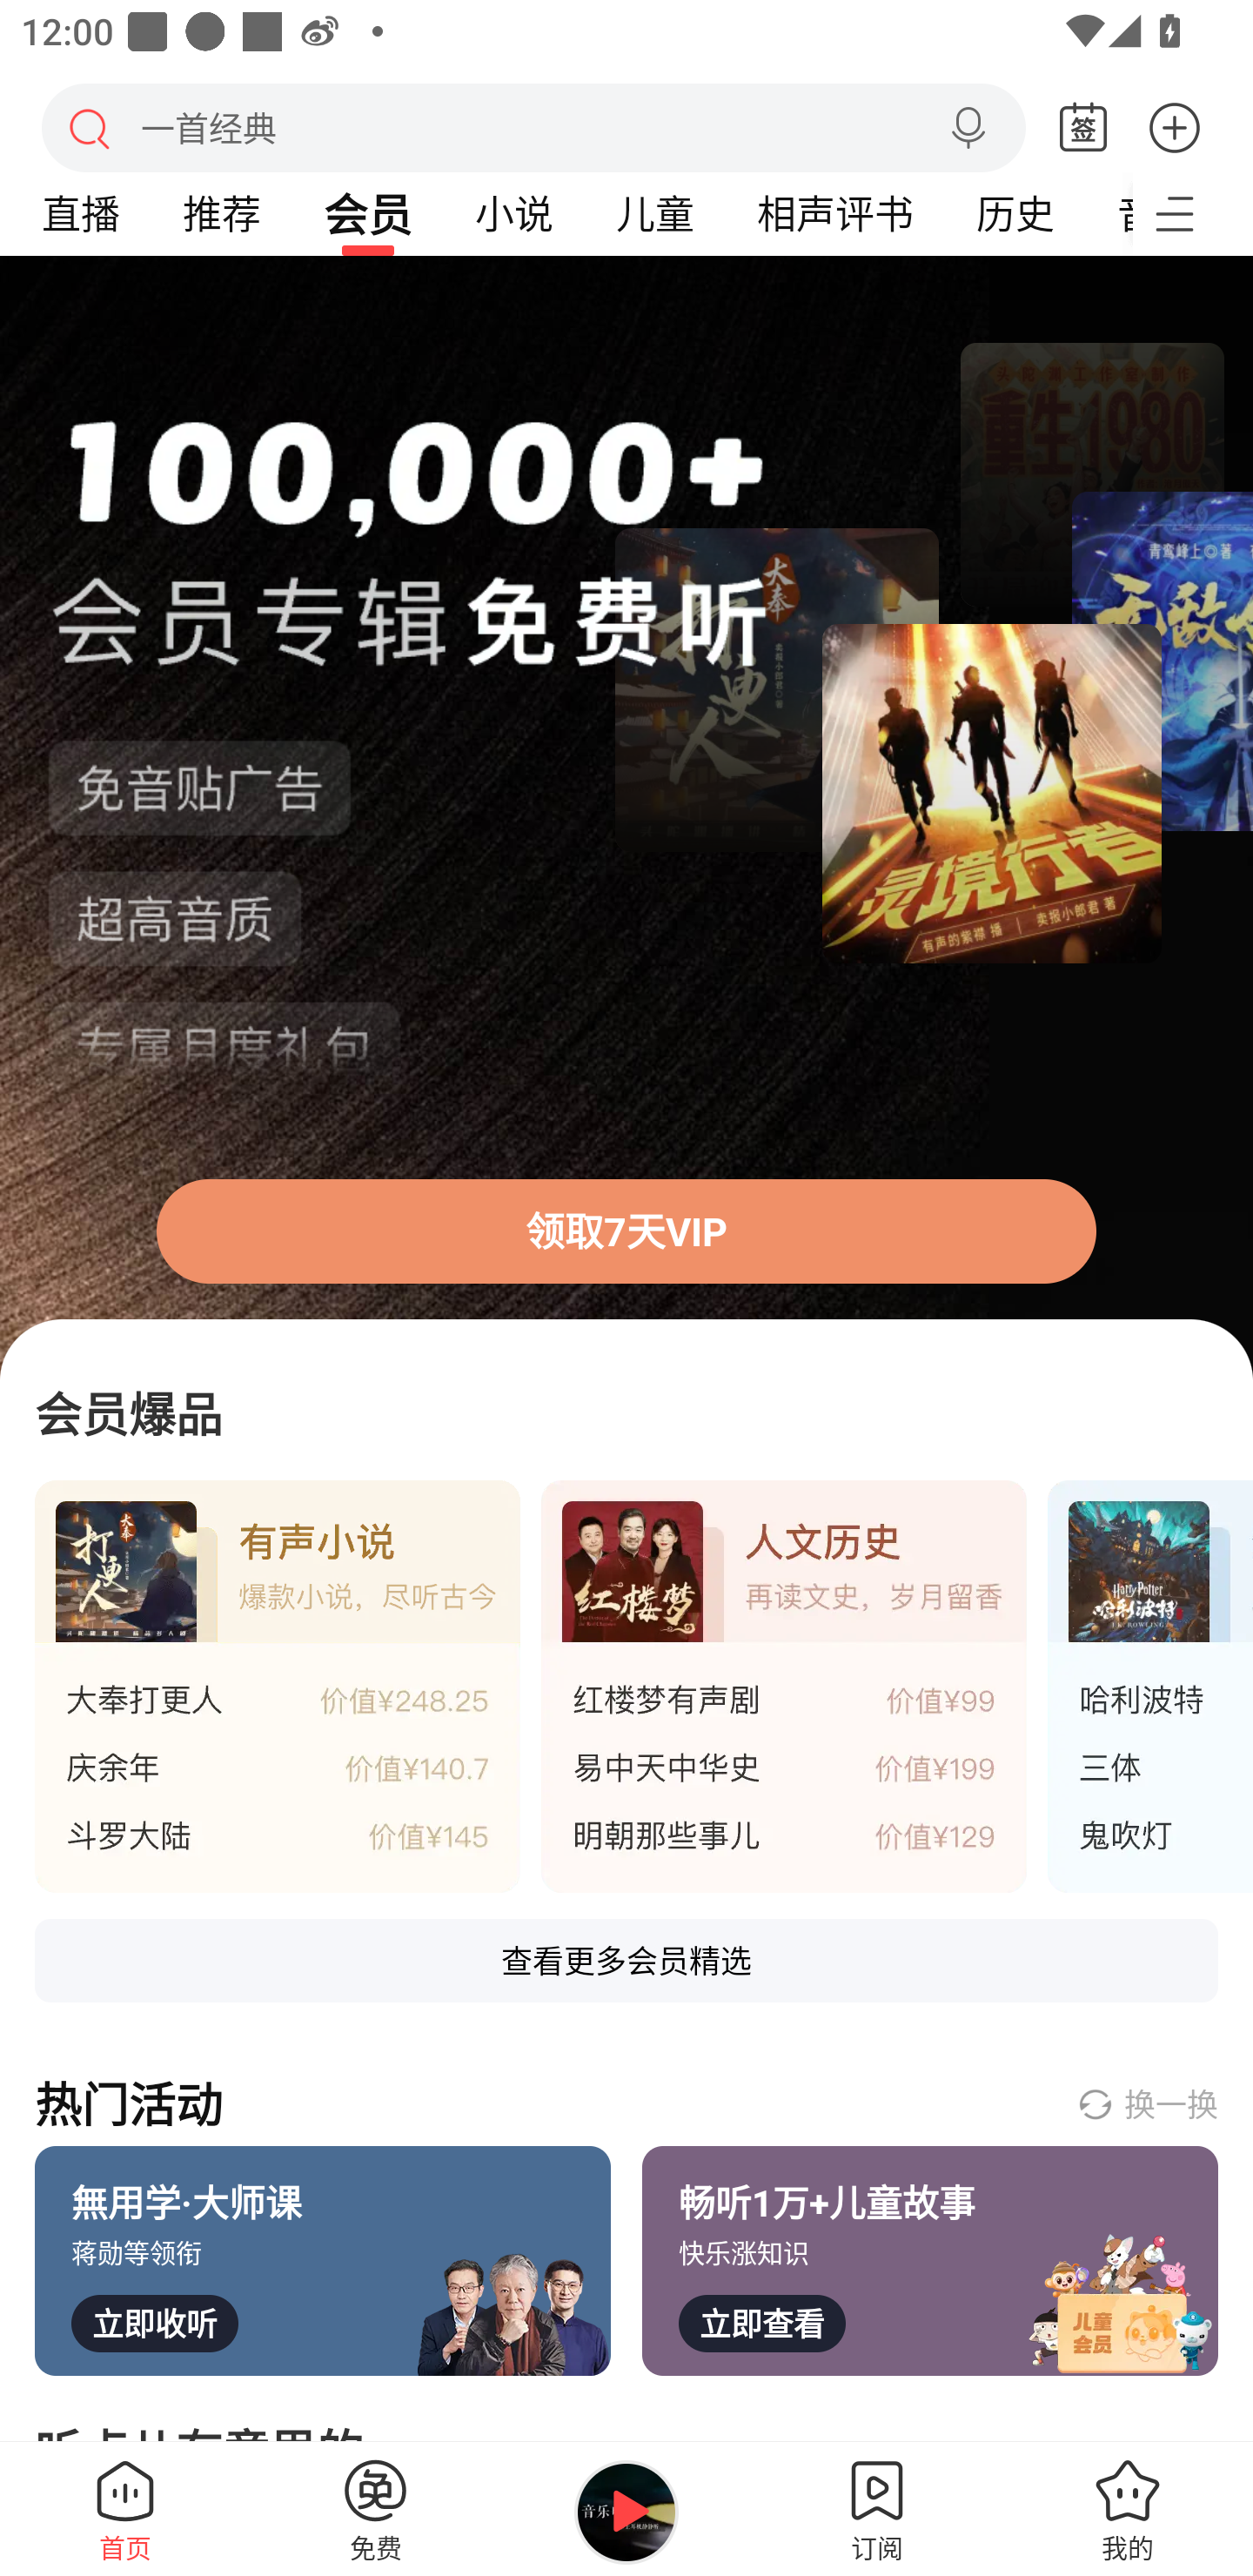 The height and width of the screenshot is (2576, 1253). What do you see at coordinates (626, 1231) in the screenshot?
I see `领取7天VIP` at bounding box center [626, 1231].